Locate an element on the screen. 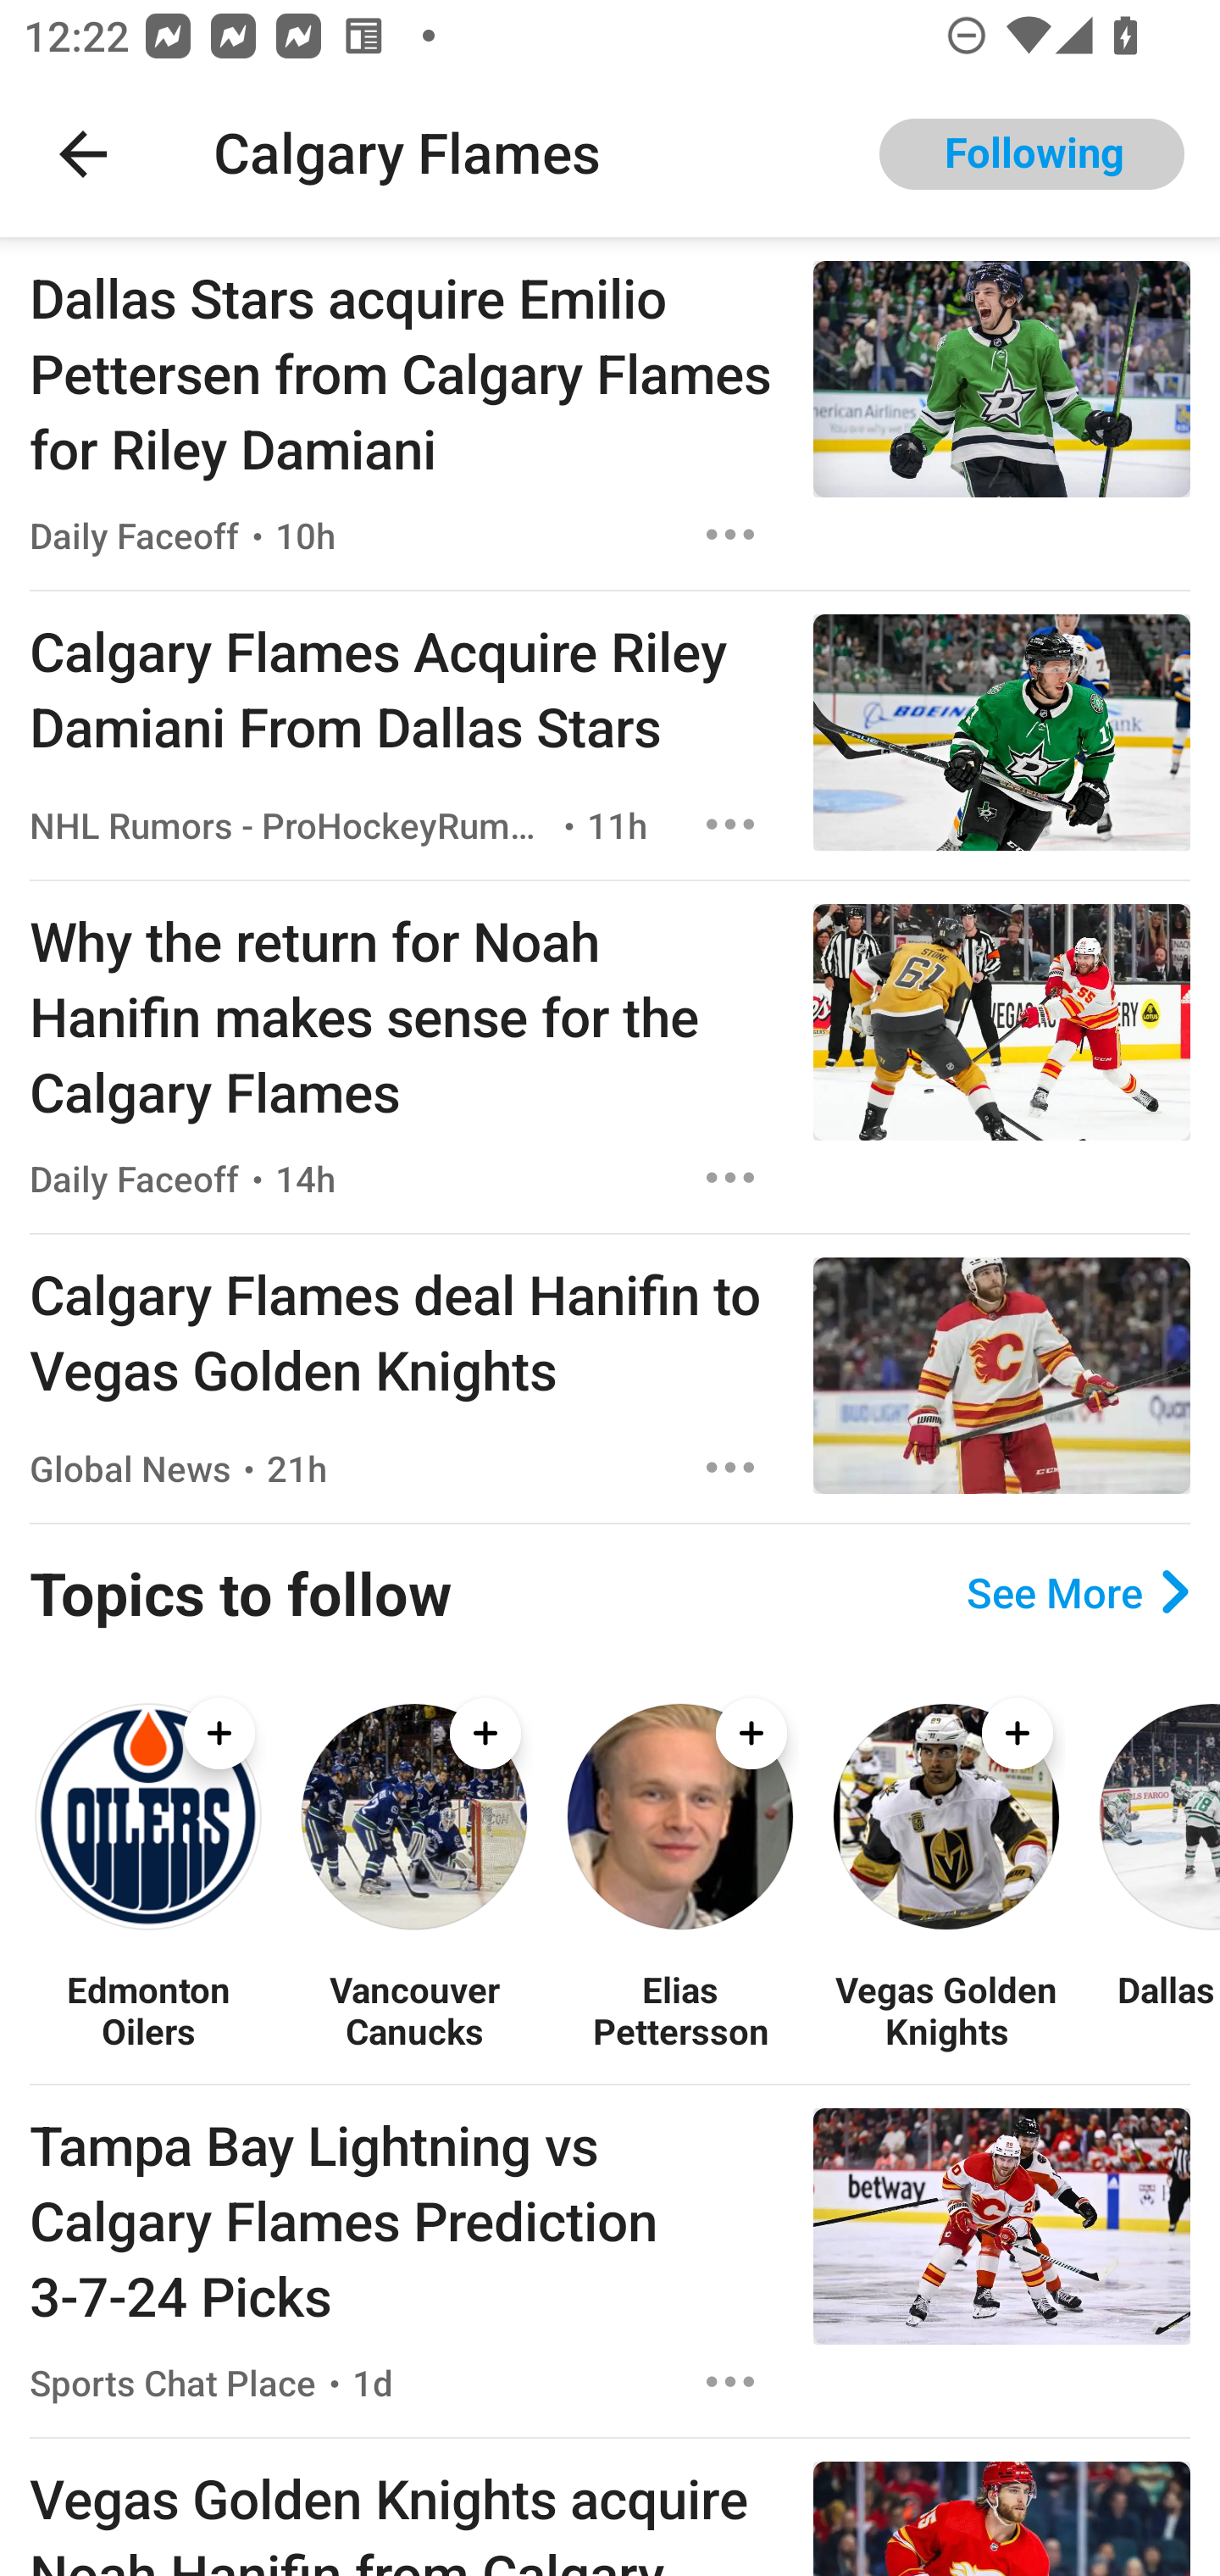 The image size is (1220, 2576). Options is located at coordinates (730, 2381).